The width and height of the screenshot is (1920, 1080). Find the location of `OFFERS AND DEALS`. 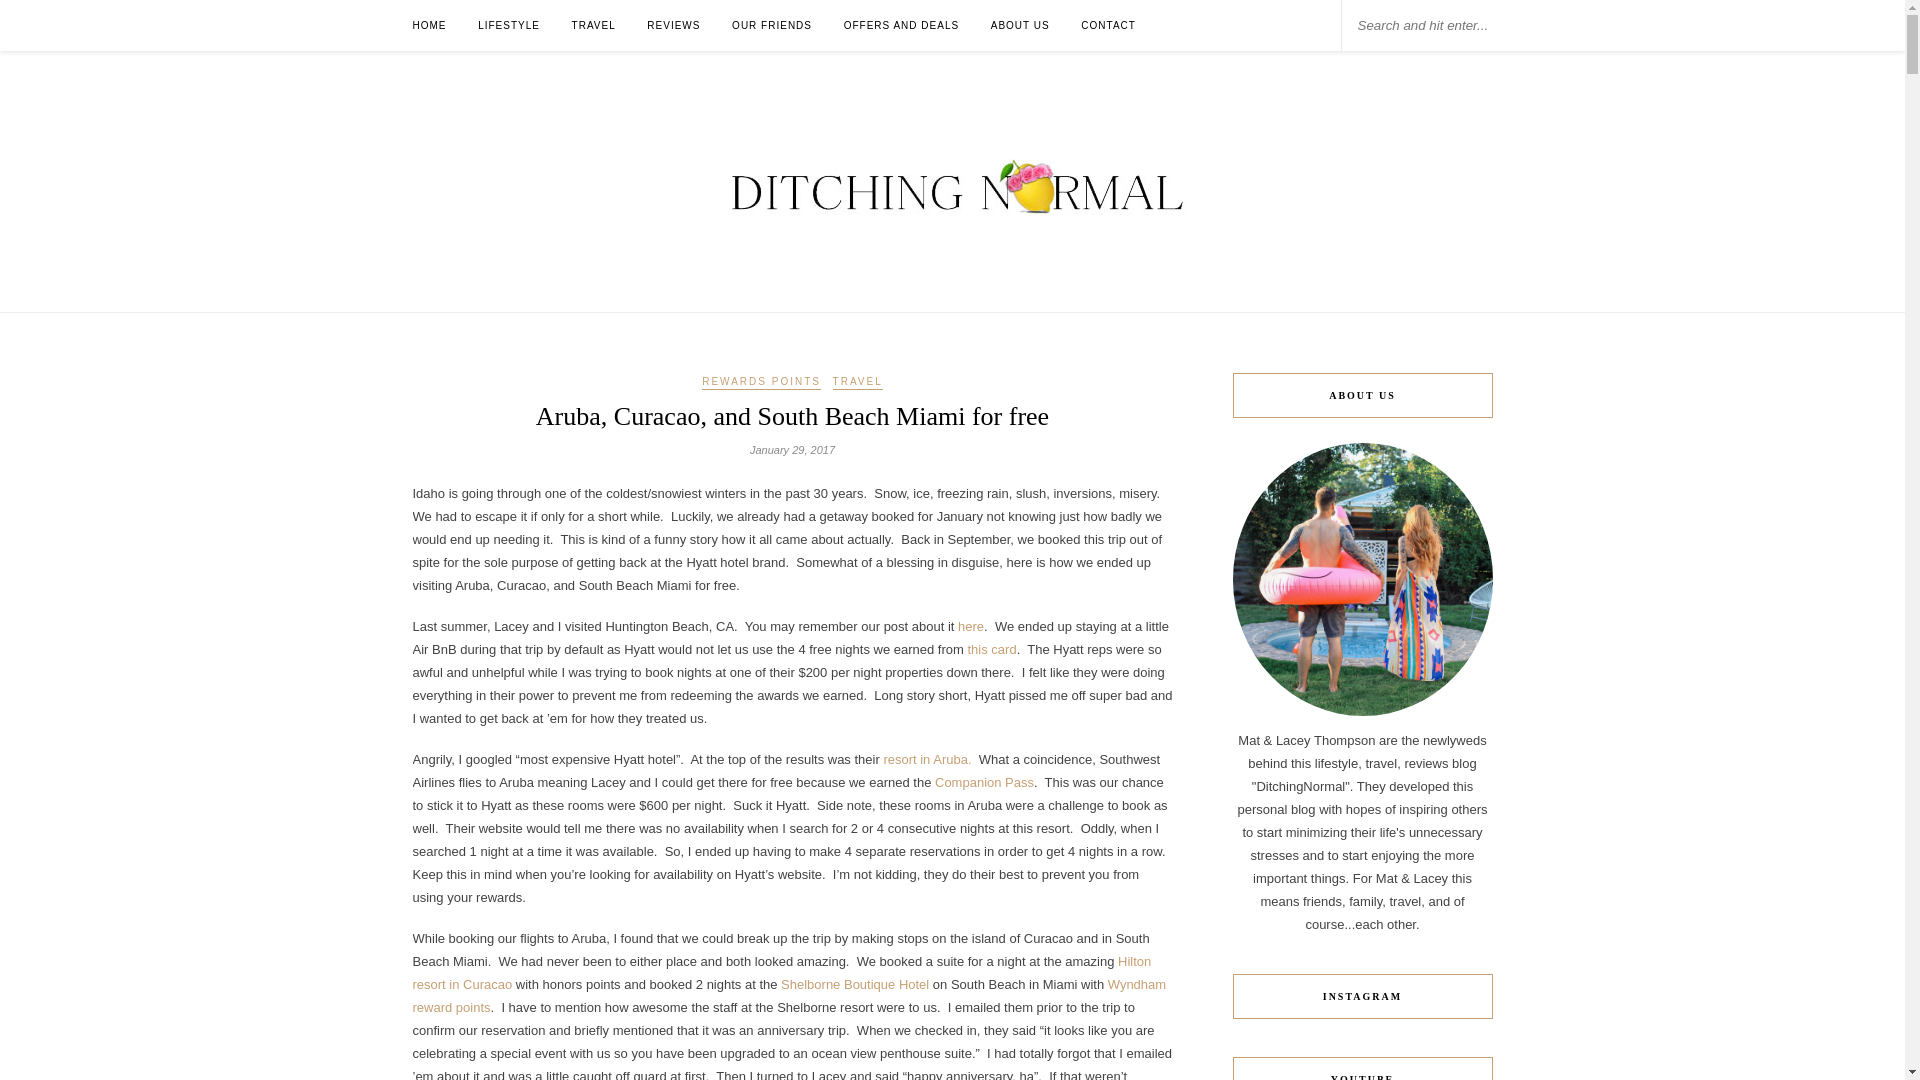

OFFERS AND DEALS is located at coordinates (901, 25).